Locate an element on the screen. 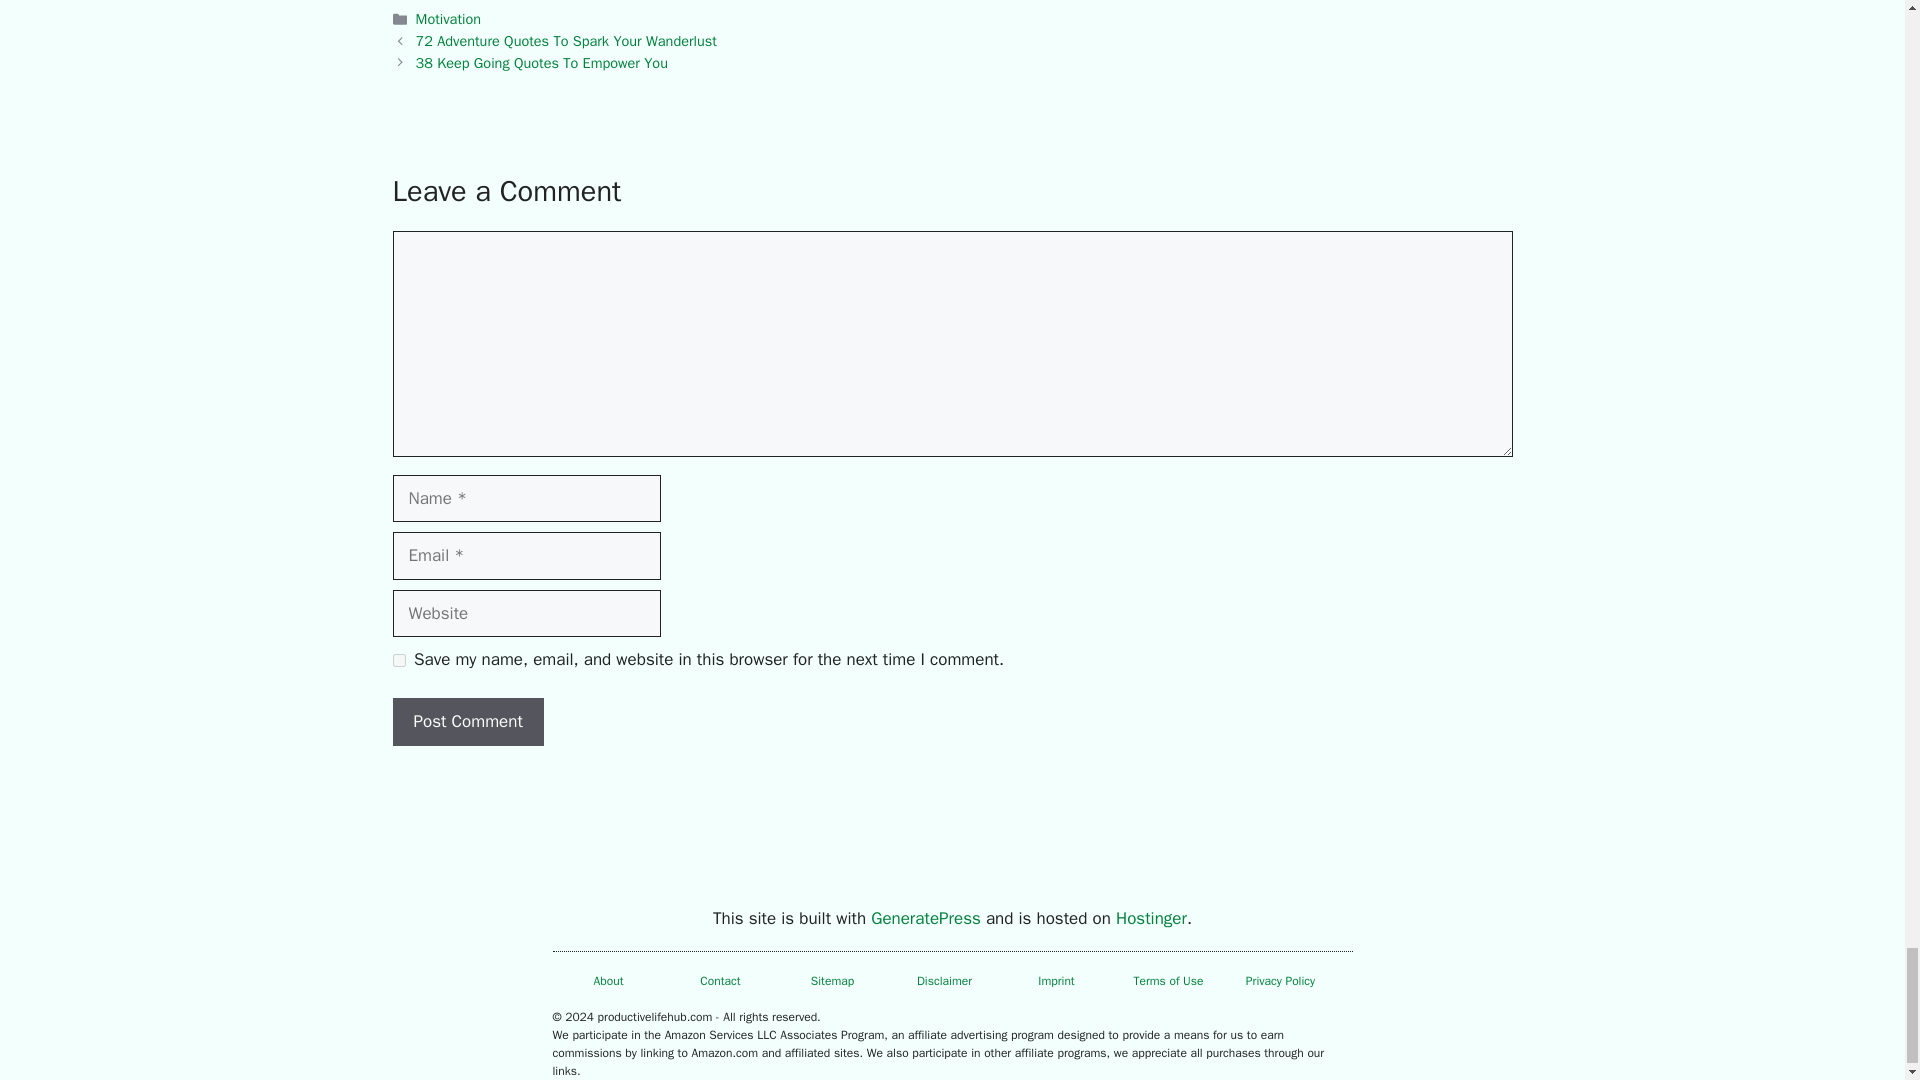 This screenshot has height=1080, width=1920. Post Comment is located at coordinates (467, 722).